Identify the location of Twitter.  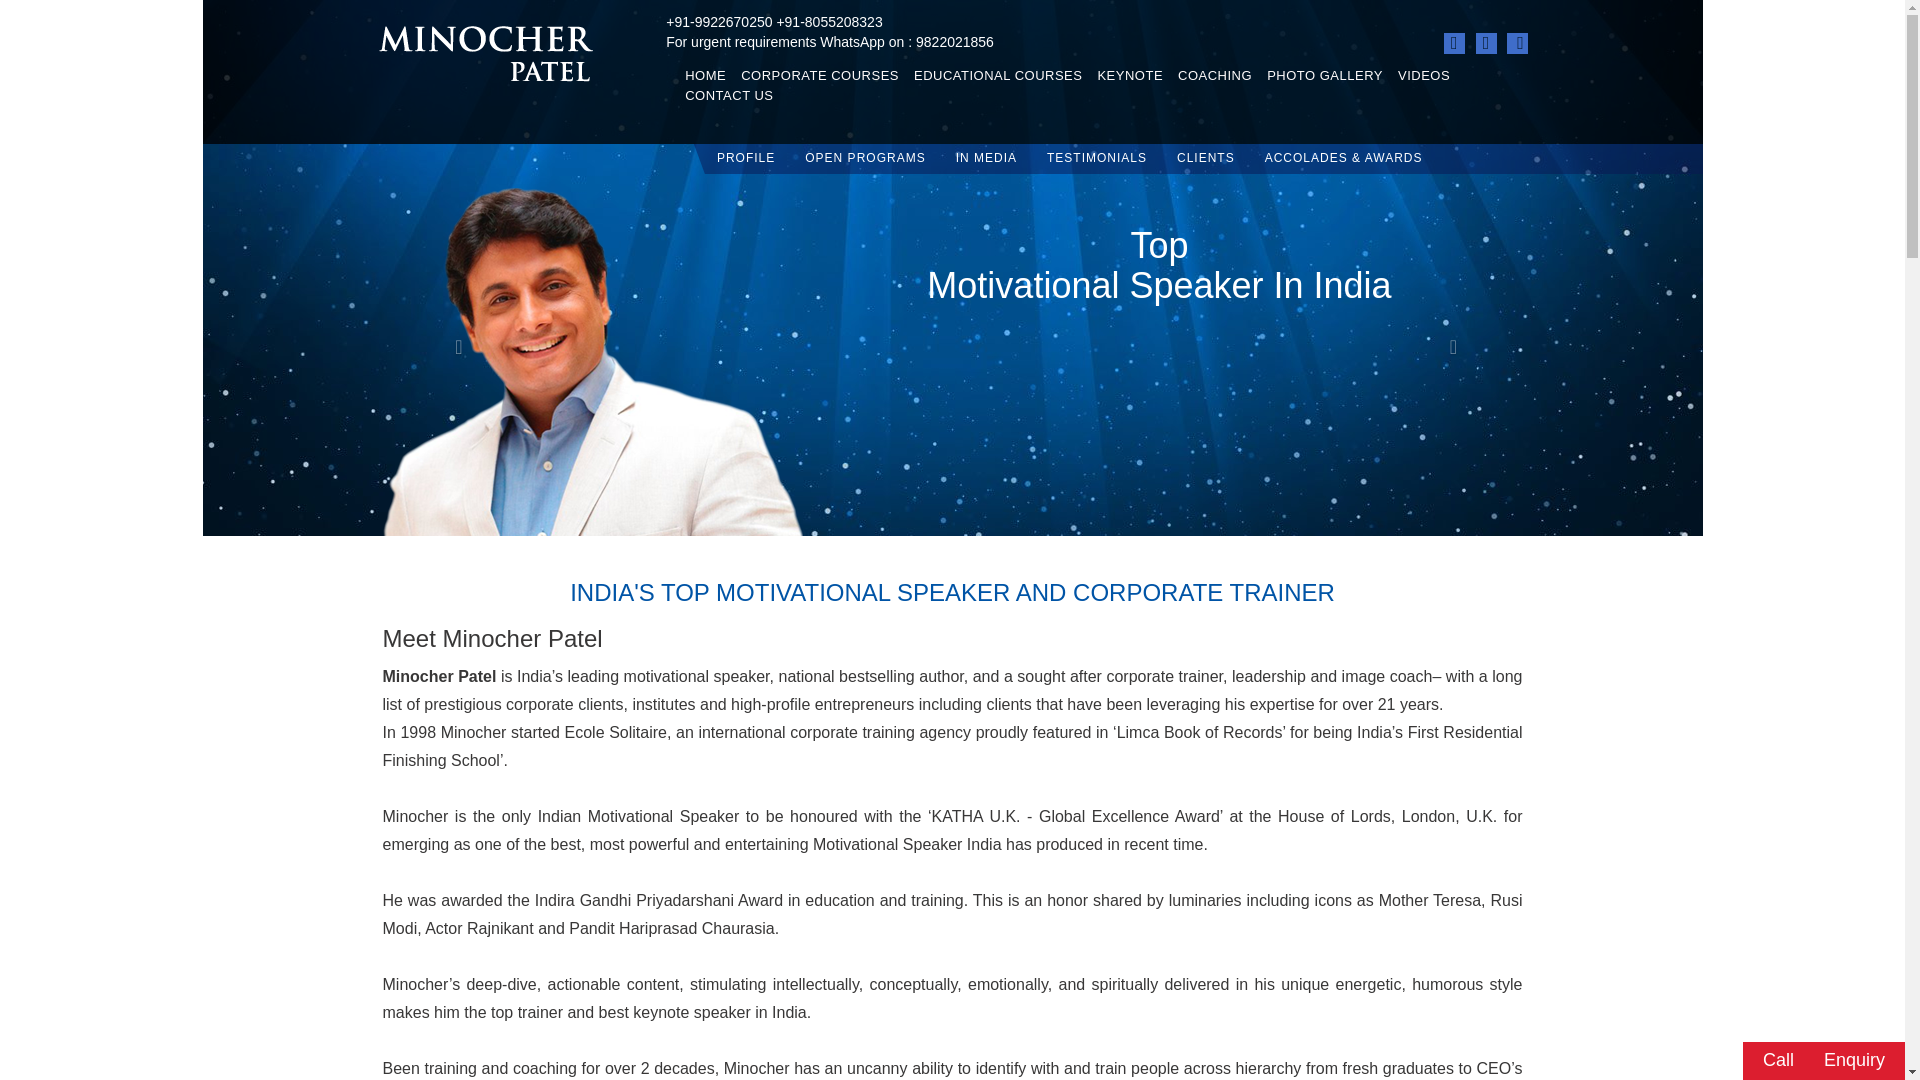
(1486, 44).